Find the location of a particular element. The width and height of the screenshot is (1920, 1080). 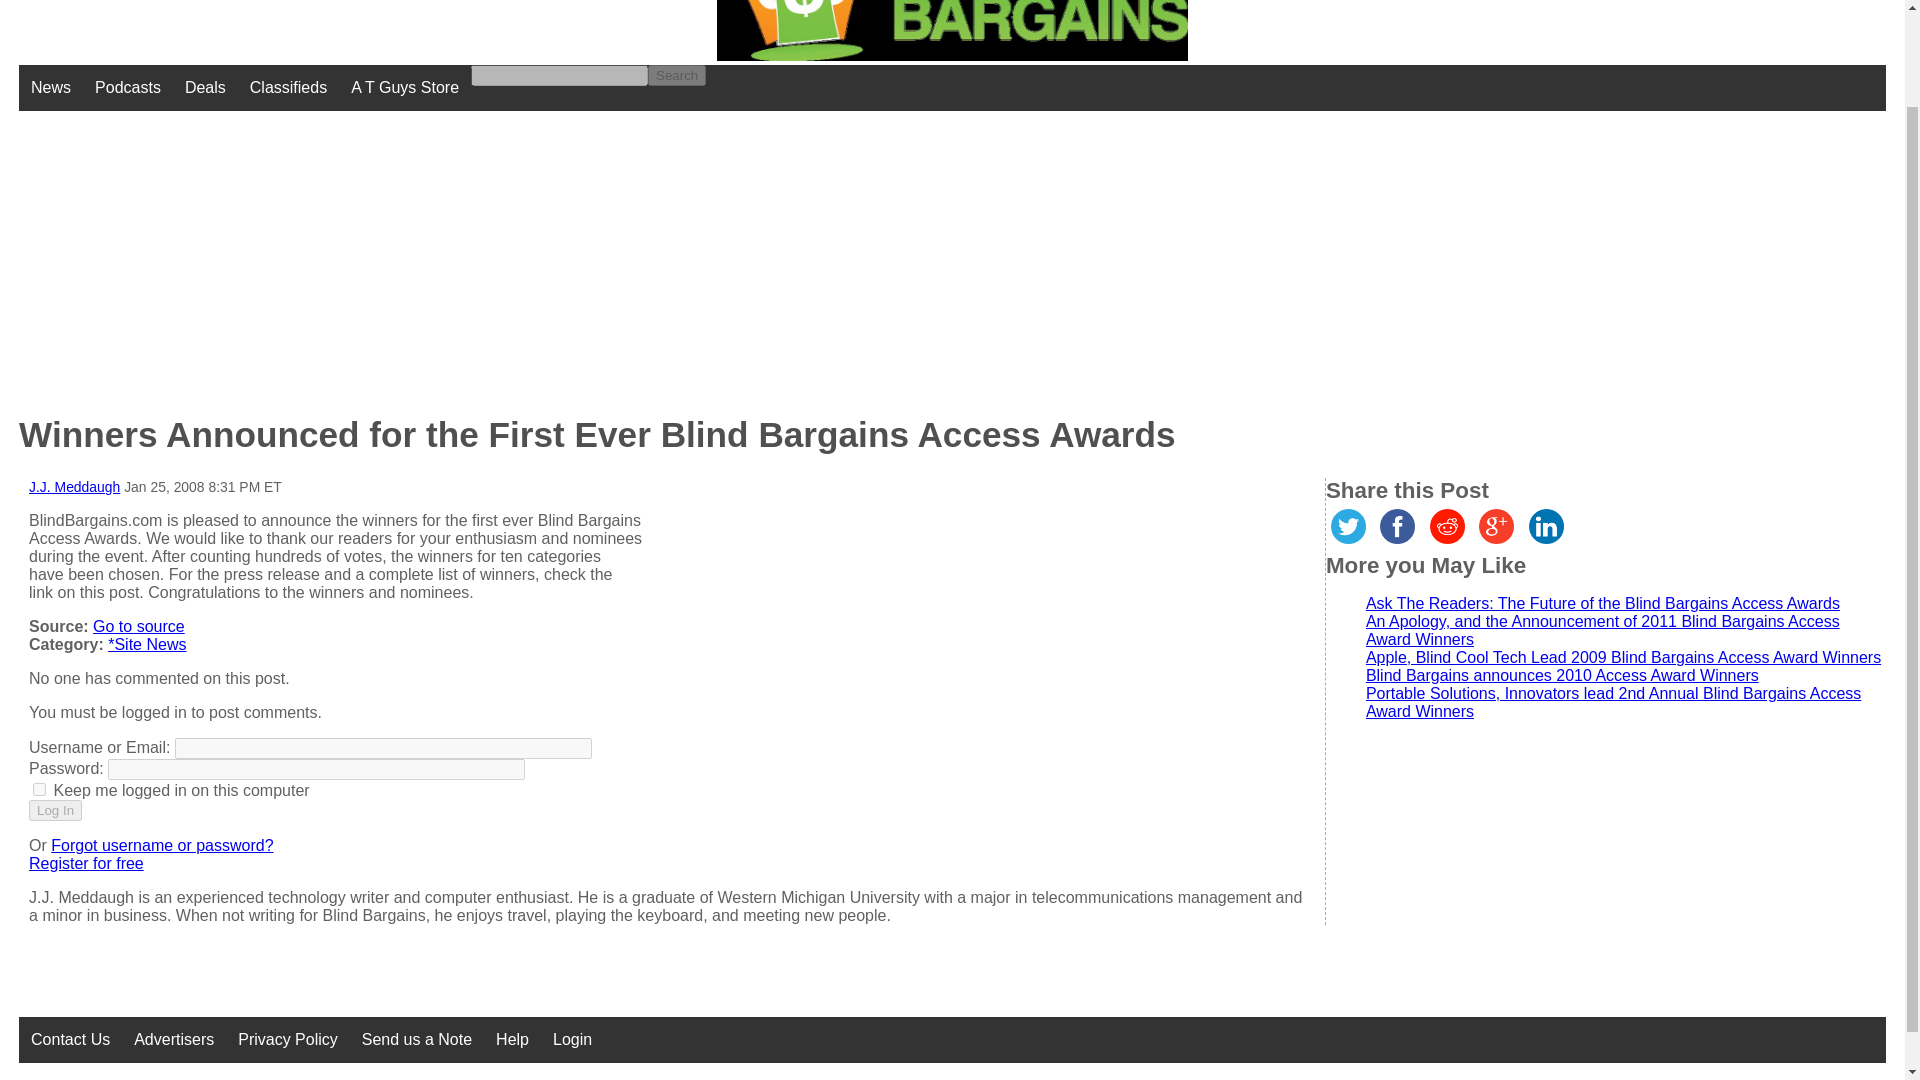

Forgot username or password? is located at coordinates (162, 846).